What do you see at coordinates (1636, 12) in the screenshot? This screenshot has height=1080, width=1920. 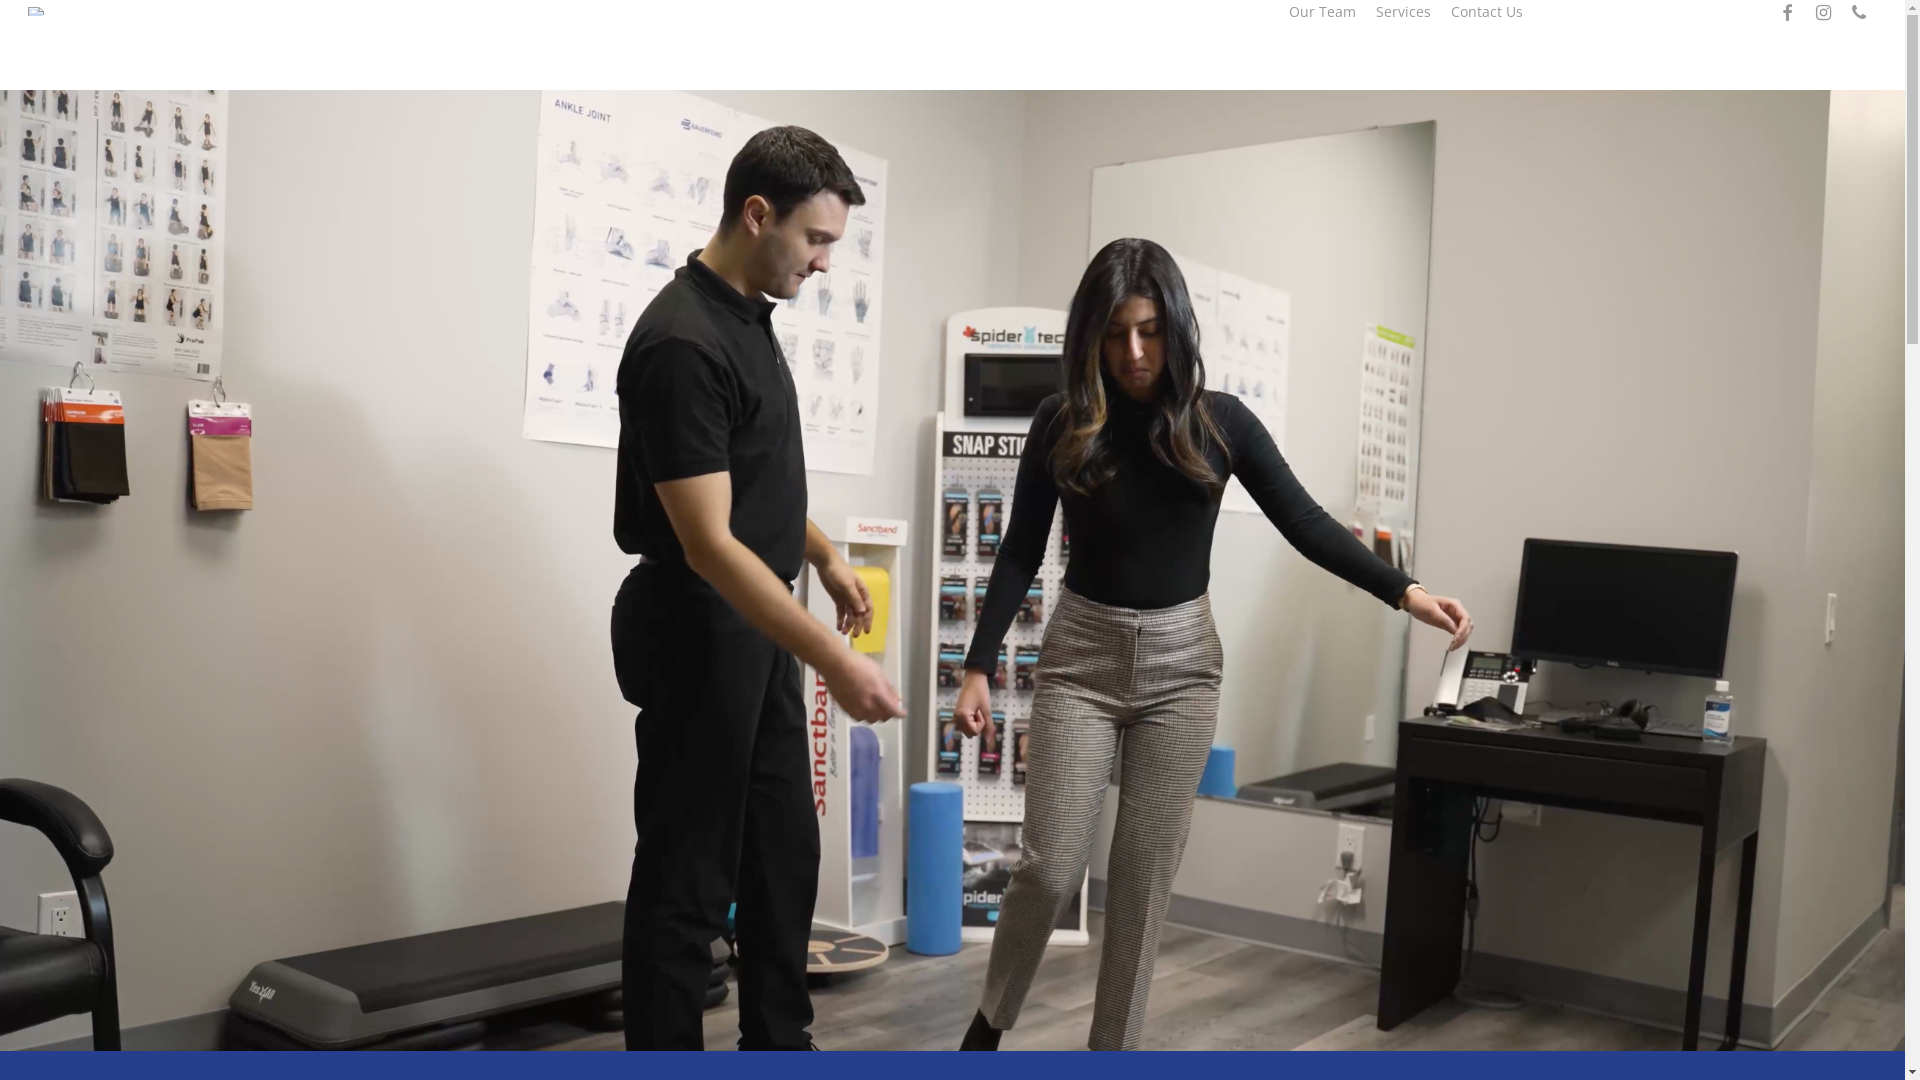 I see `Book An Appointment` at bounding box center [1636, 12].